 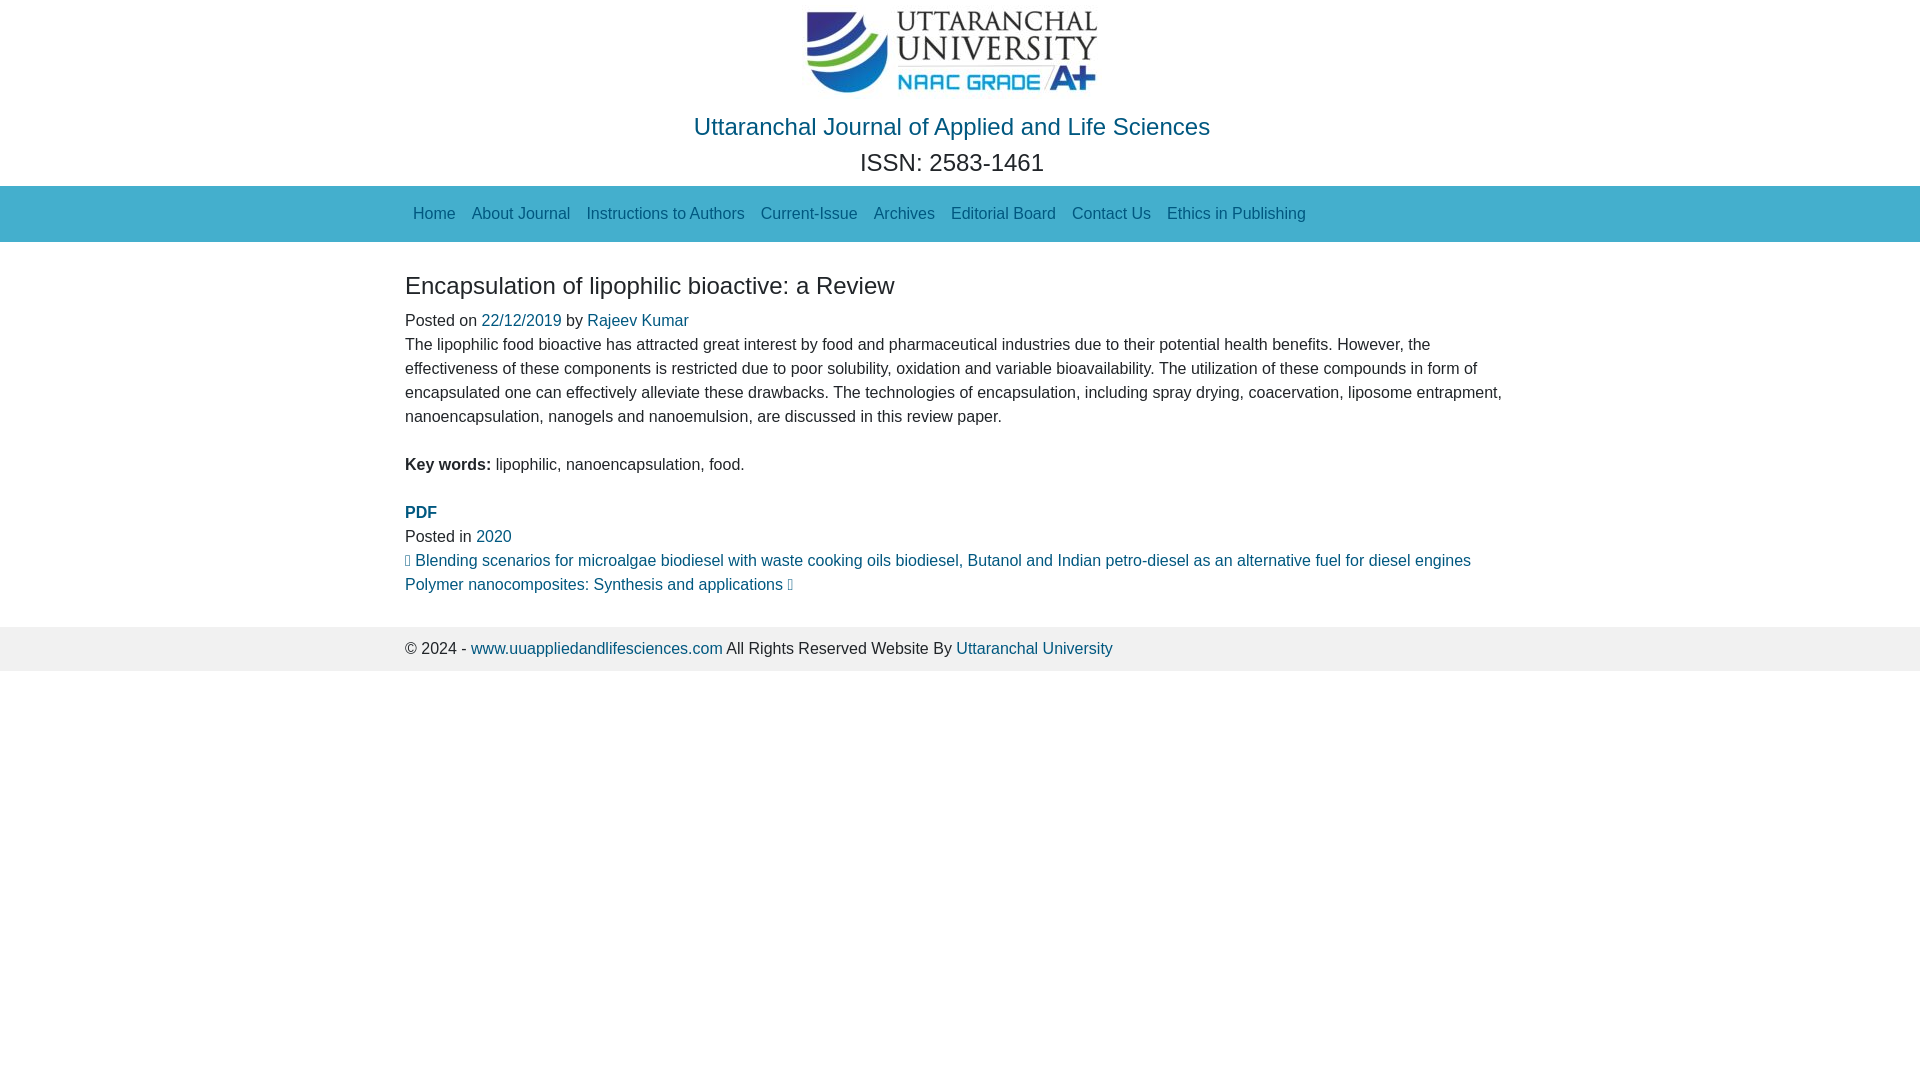 What do you see at coordinates (1034, 648) in the screenshot?
I see `Uttaranchal University` at bounding box center [1034, 648].